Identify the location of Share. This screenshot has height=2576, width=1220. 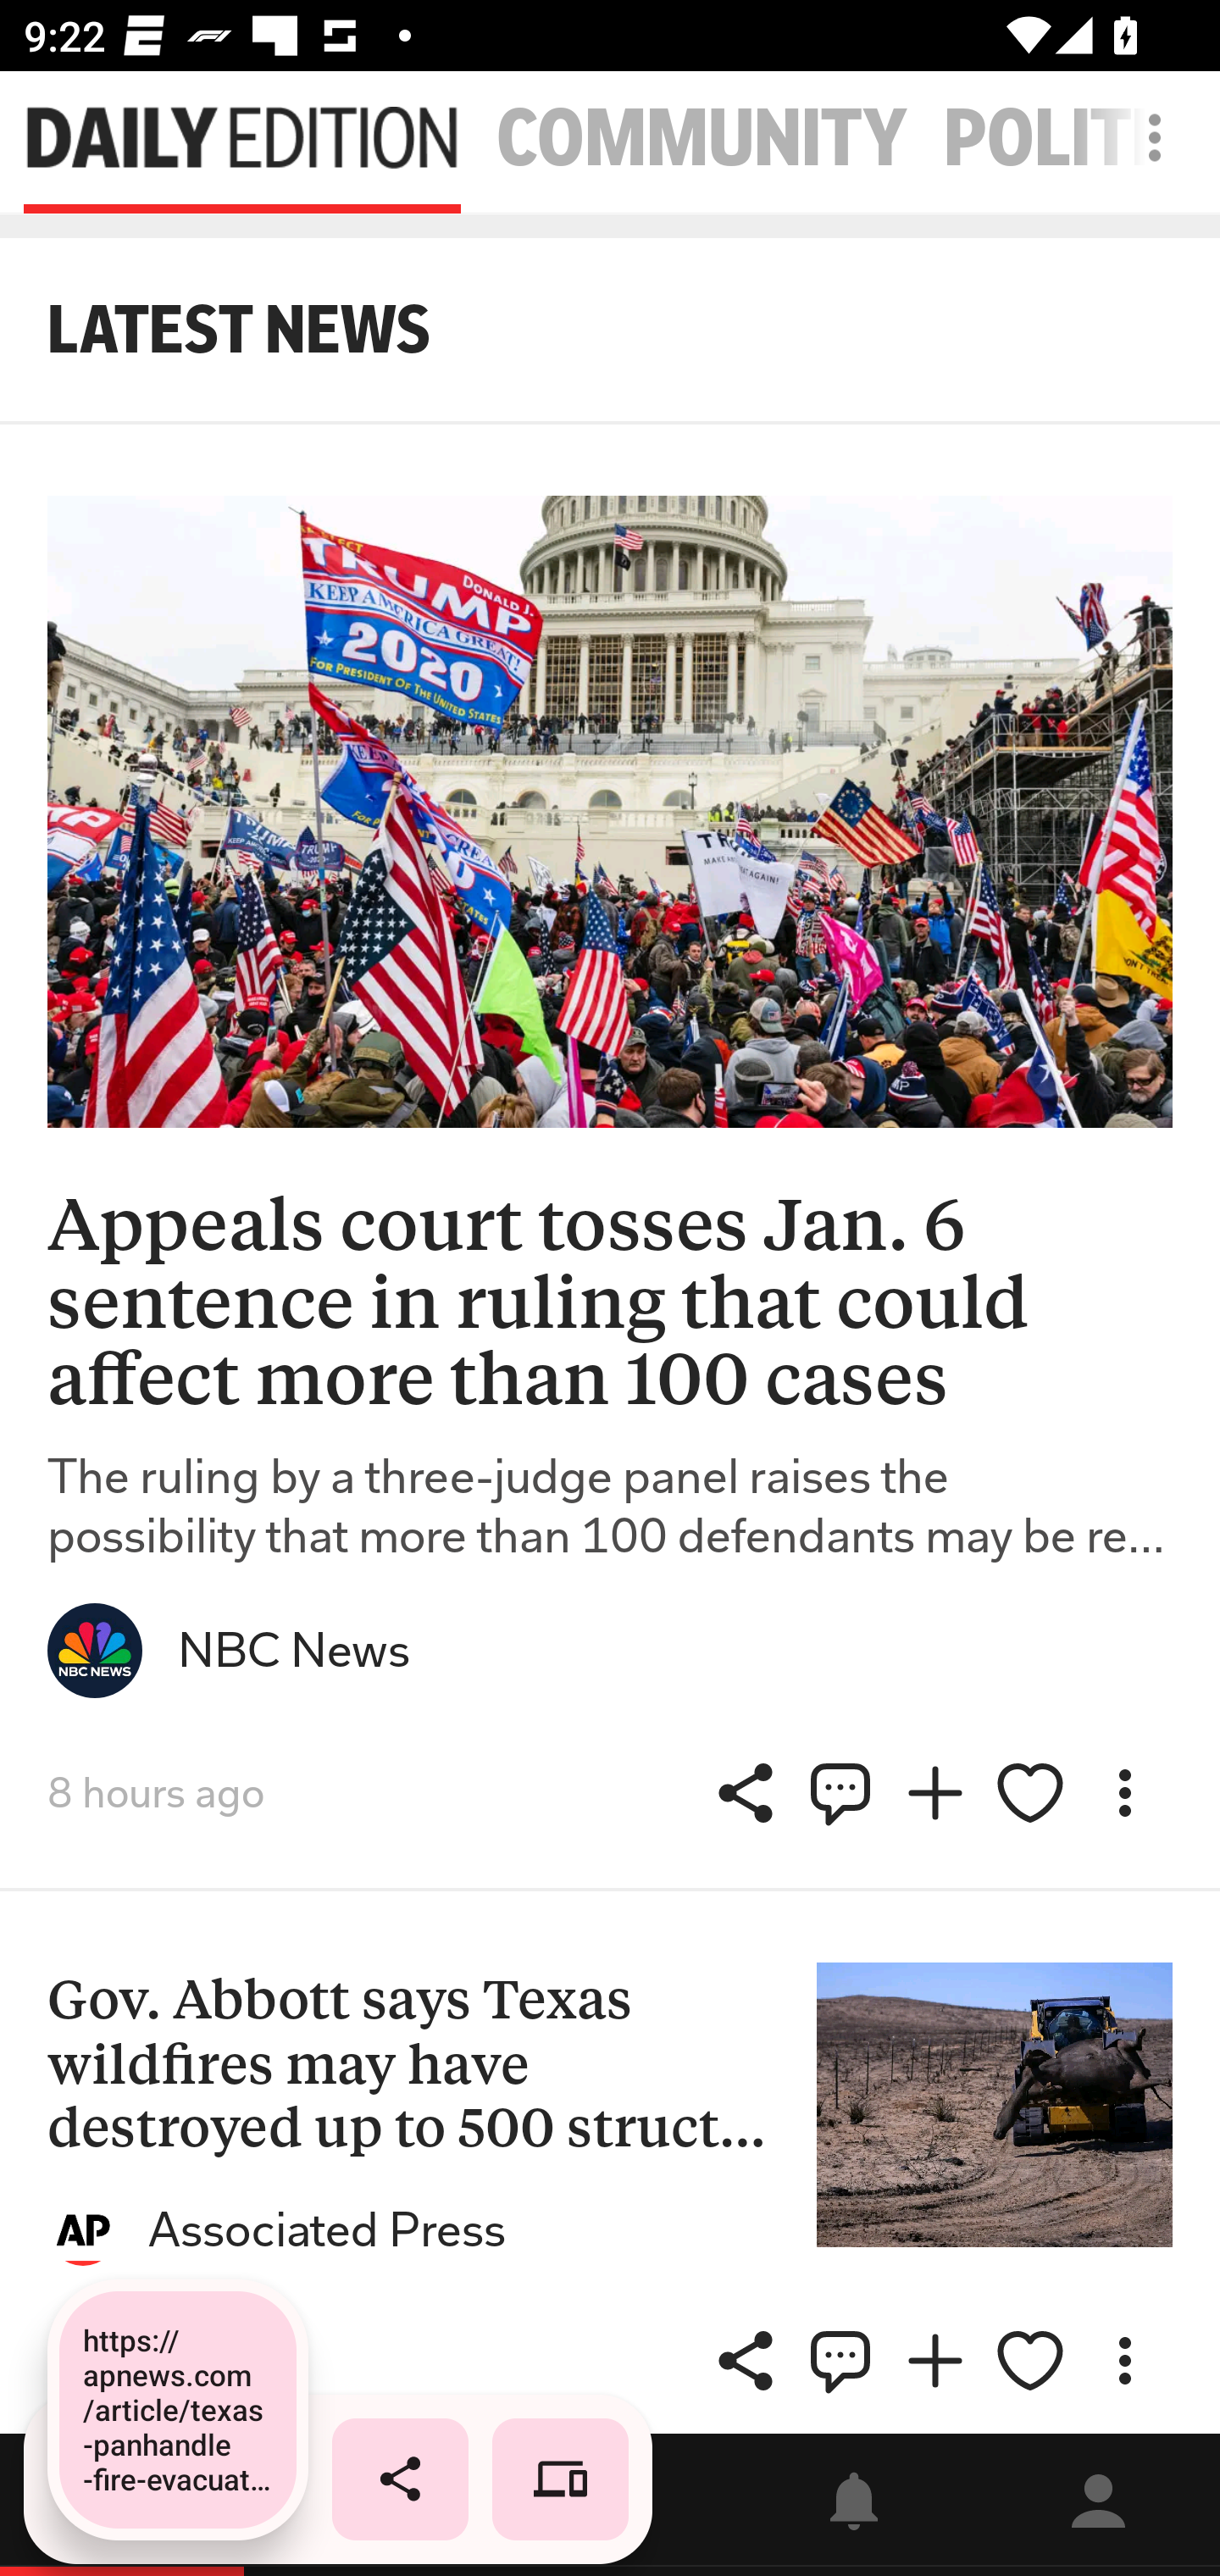
(840, 1793).